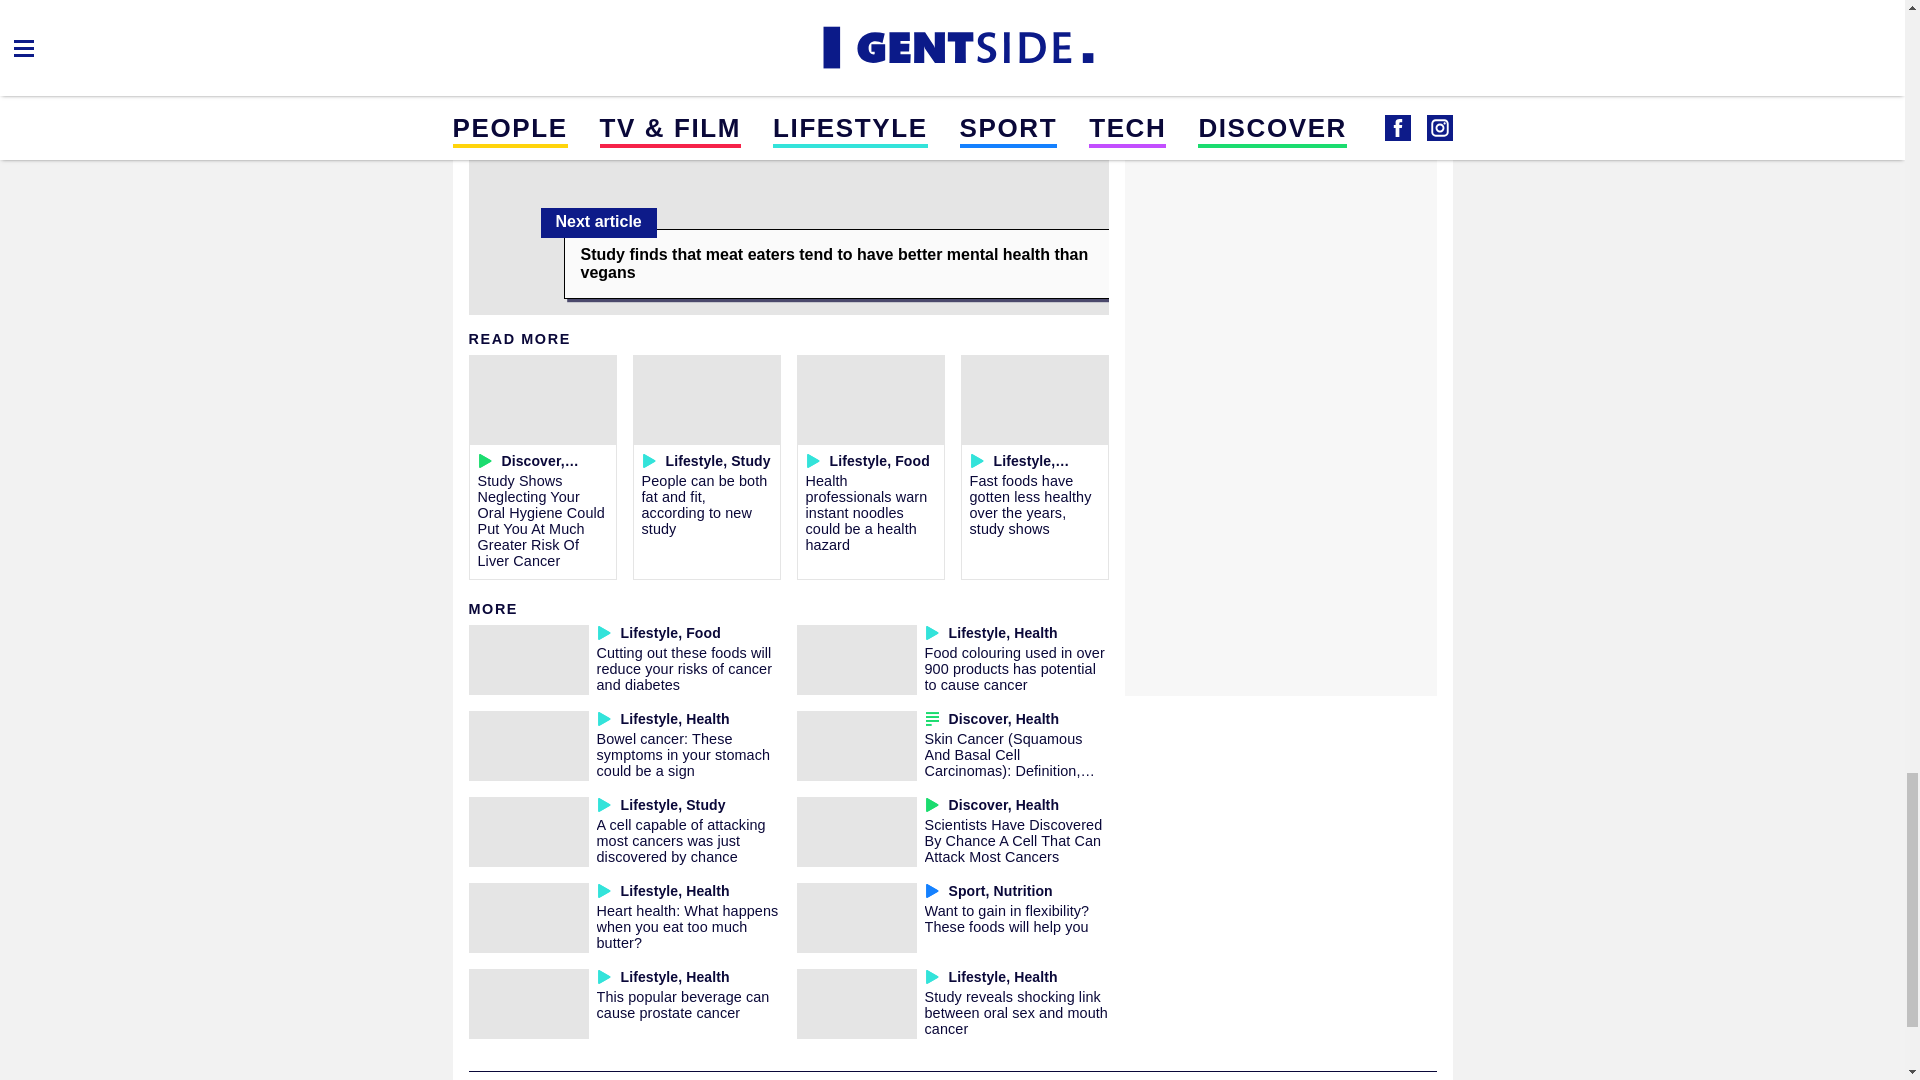 The image size is (1920, 1080). Describe the element at coordinates (682, 754) in the screenshot. I see `Bowel cancer: These symptoms in your stomach could be a sign` at that location.